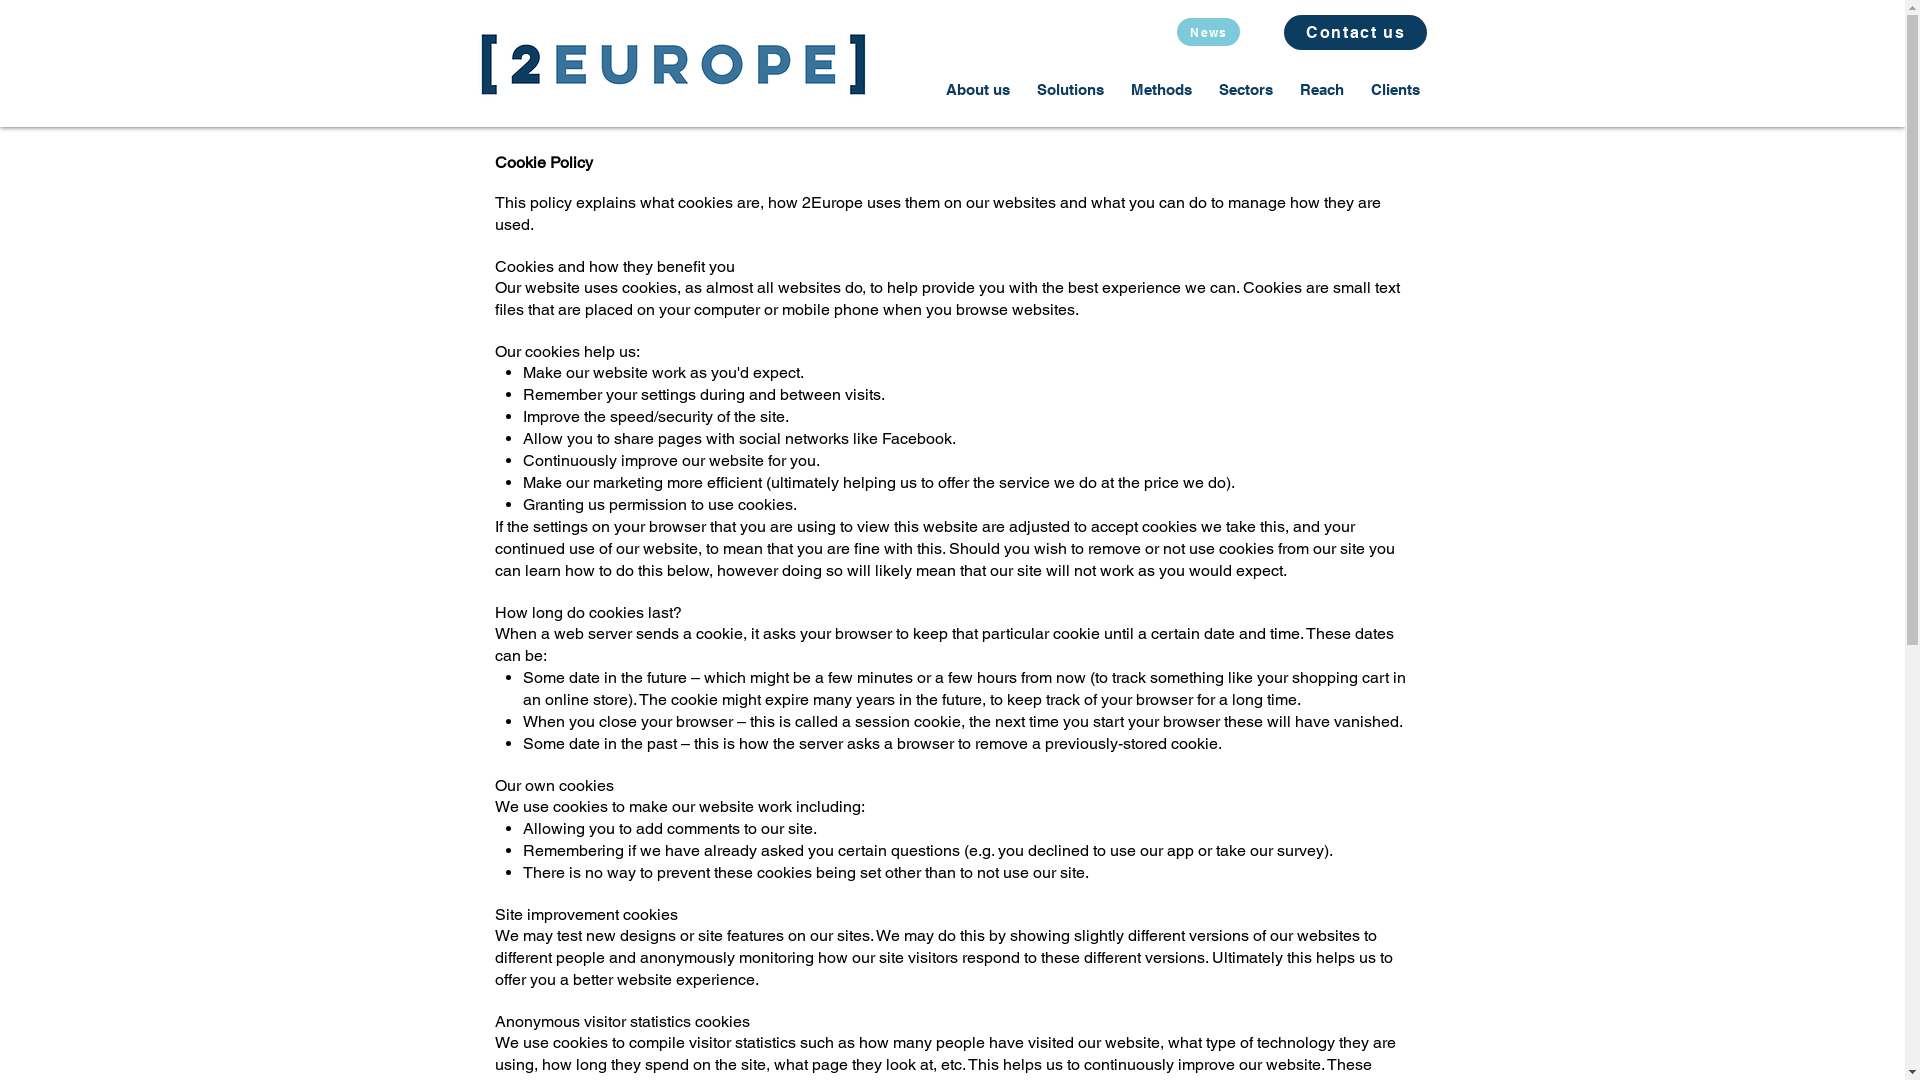  What do you see at coordinates (1322, 90) in the screenshot?
I see `Reach` at bounding box center [1322, 90].